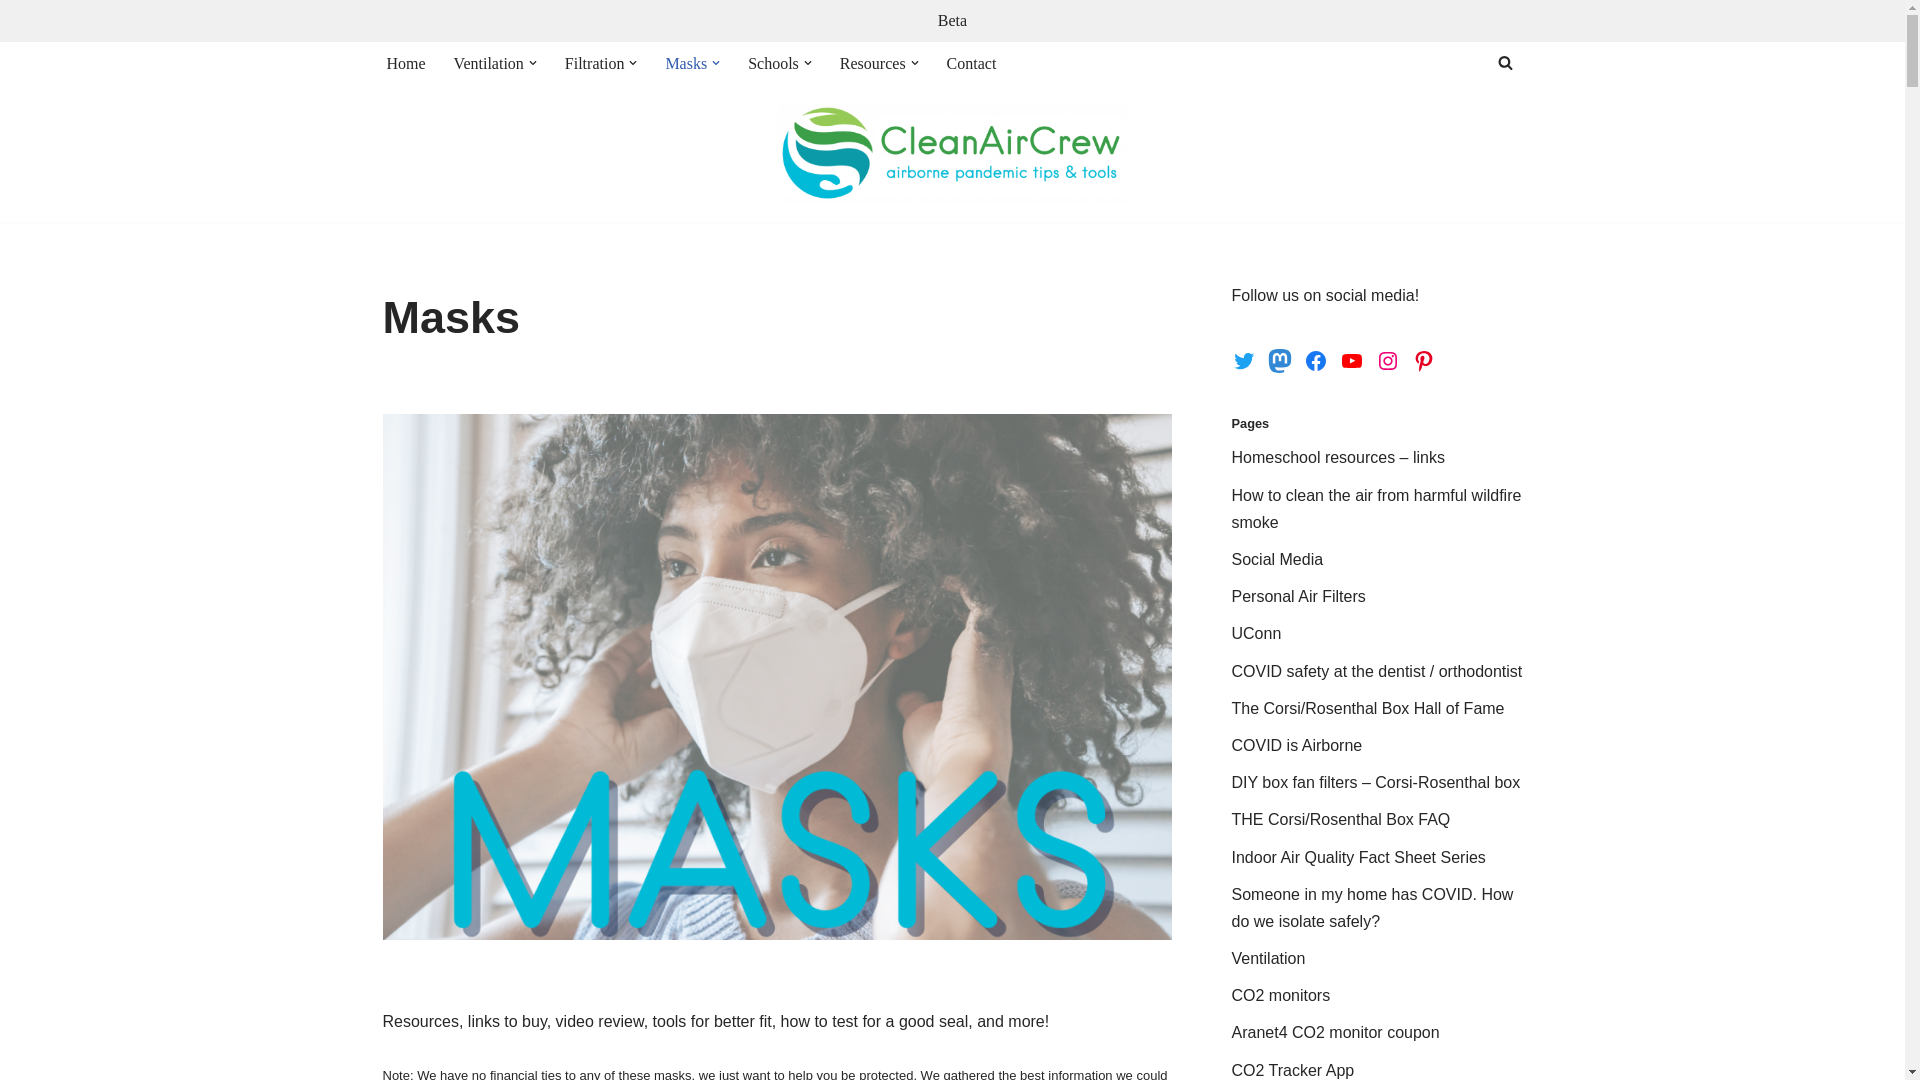 The width and height of the screenshot is (1920, 1080). I want to click on Filtration, so click(594, 62).